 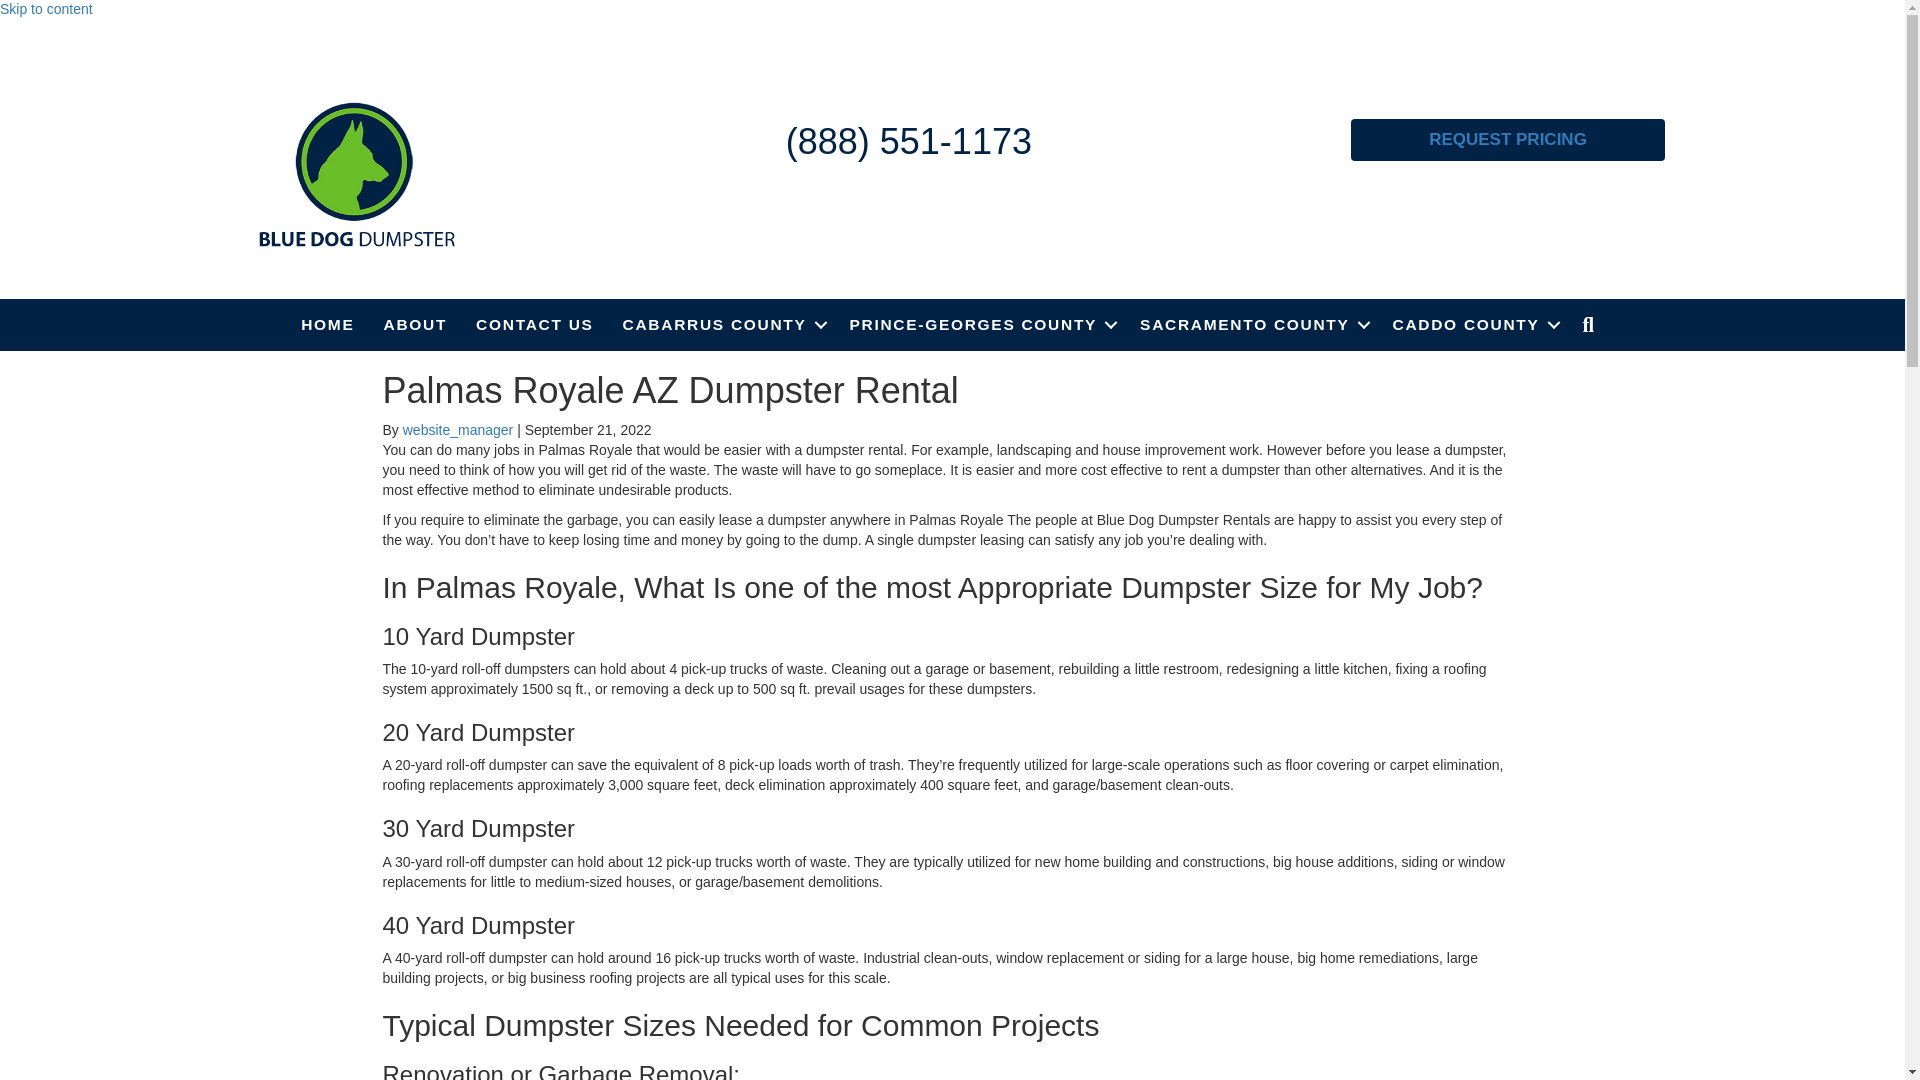 I want to click on Skip to content, so click(x=46, y=9).